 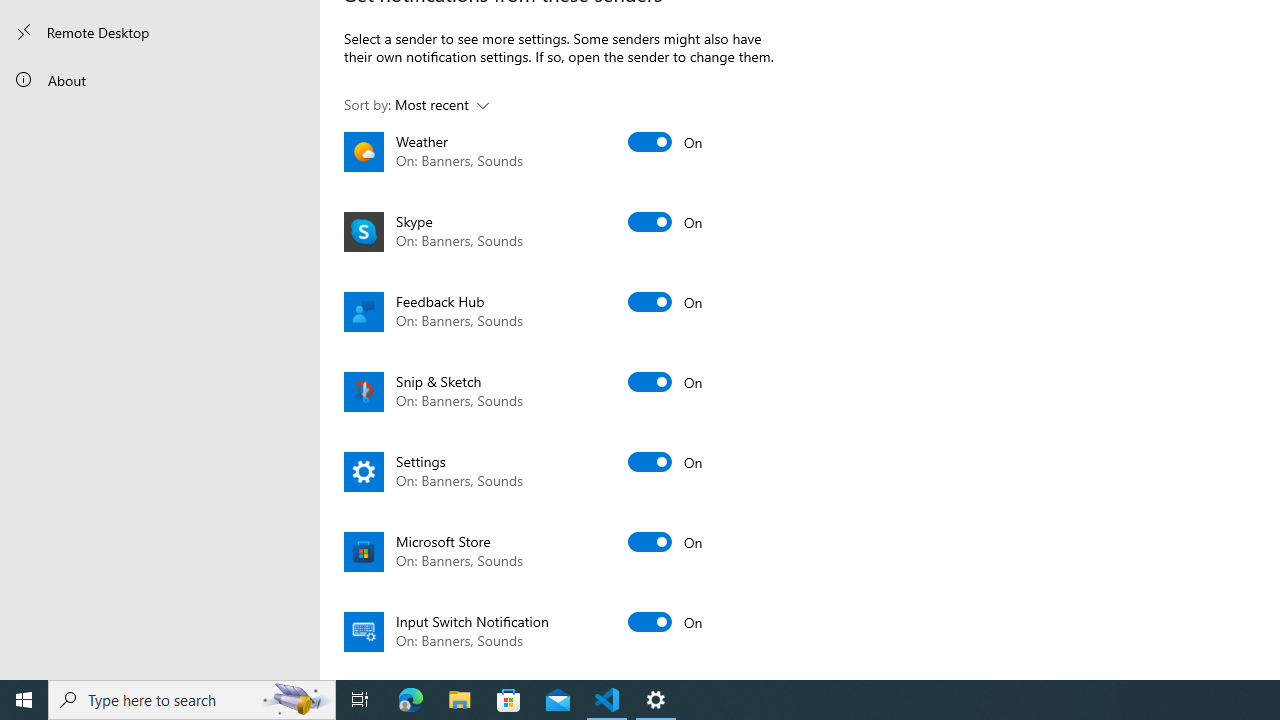 What do you see at coordinates (360, 700) in the screenshot?
I see `Task View` at bounding box center [360, 700].